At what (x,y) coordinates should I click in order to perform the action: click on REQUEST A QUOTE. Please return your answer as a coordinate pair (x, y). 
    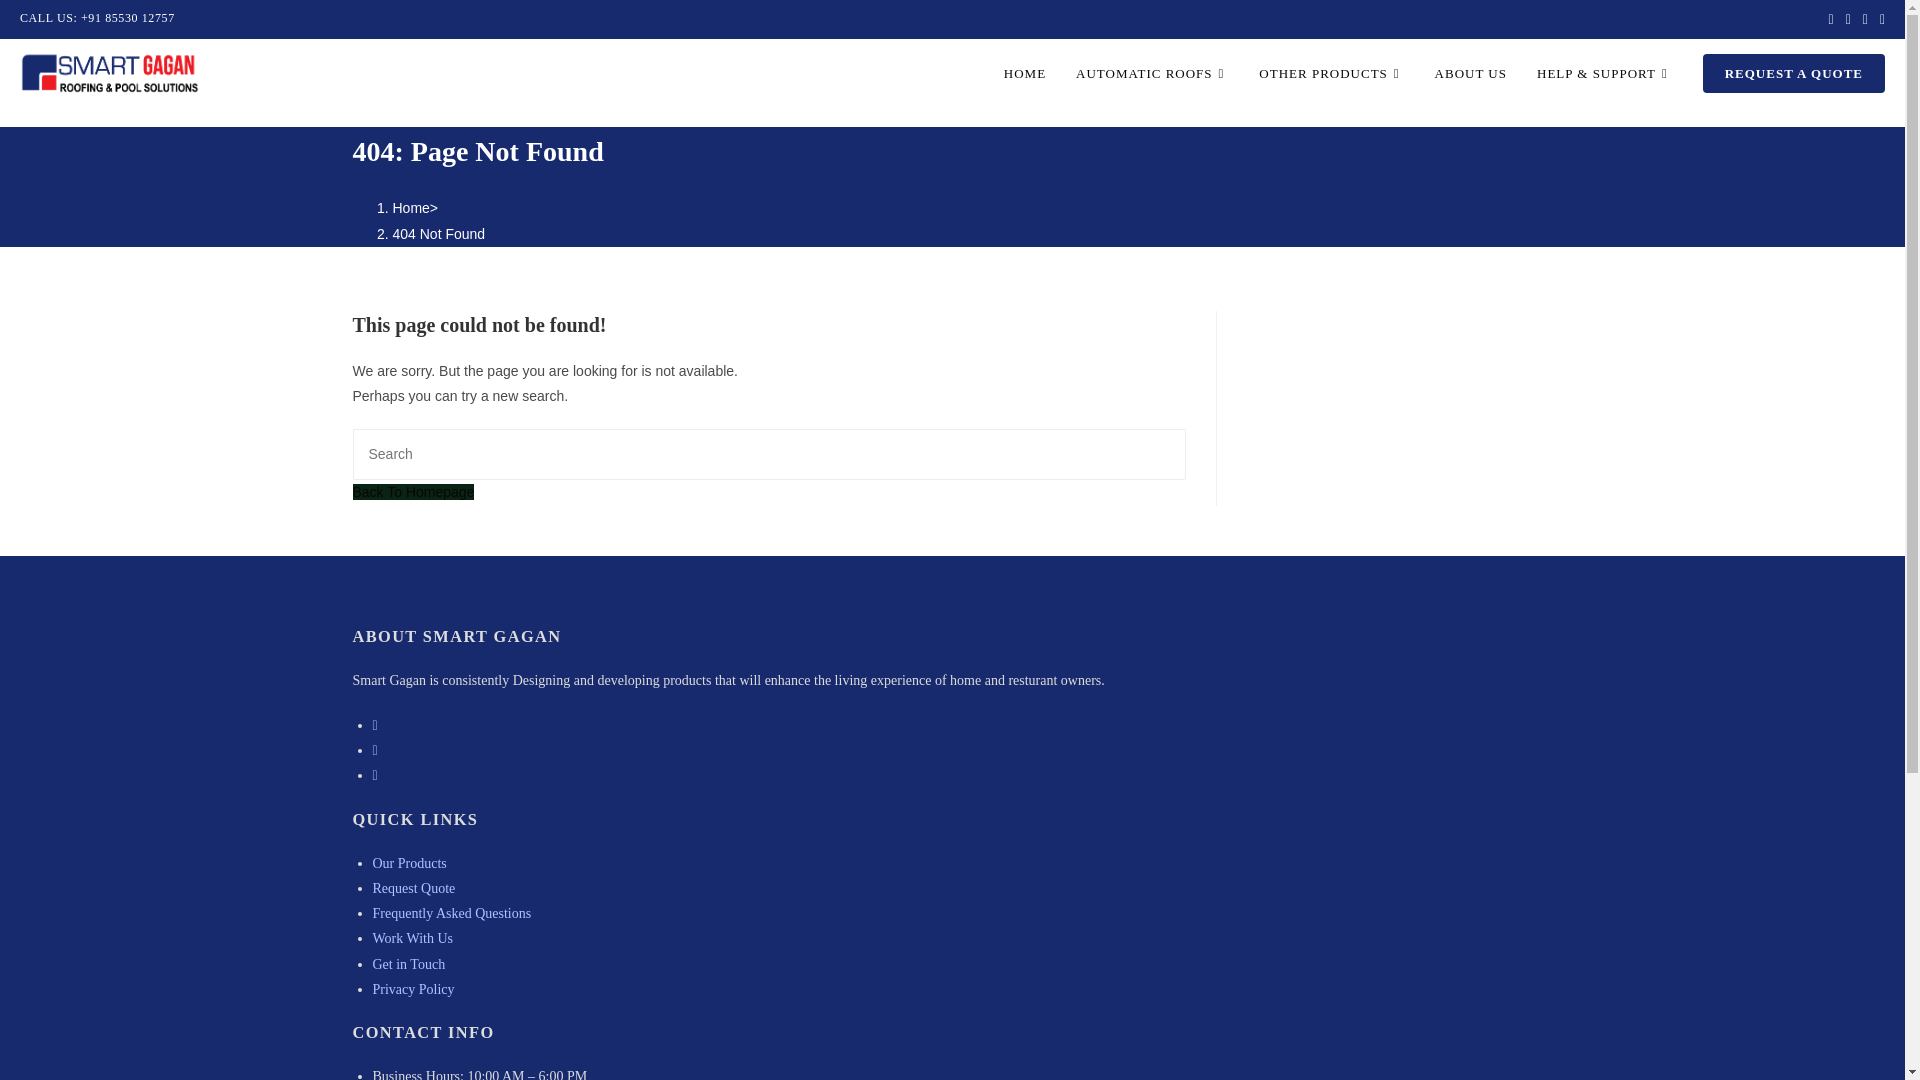
    Looking at the image, I should click on (1794, 74).